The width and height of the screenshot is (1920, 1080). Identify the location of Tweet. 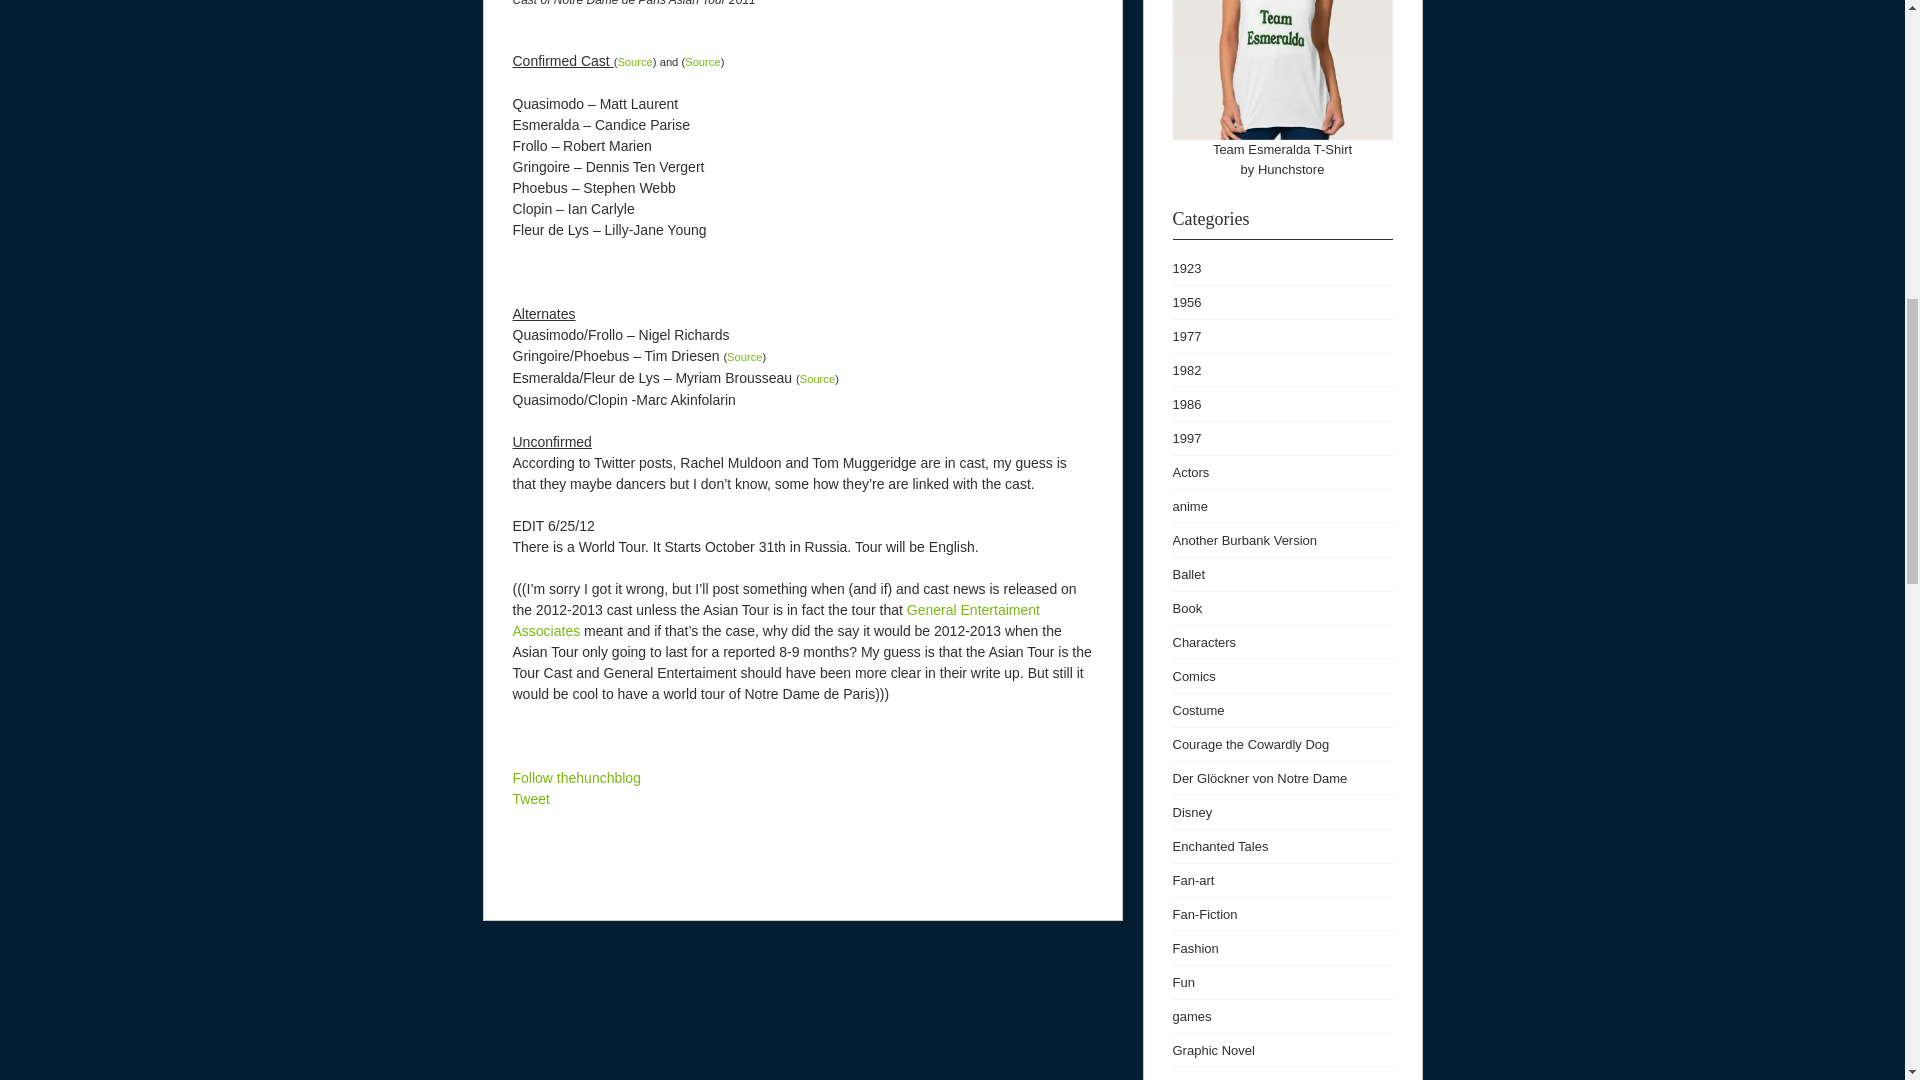
(530, 798).